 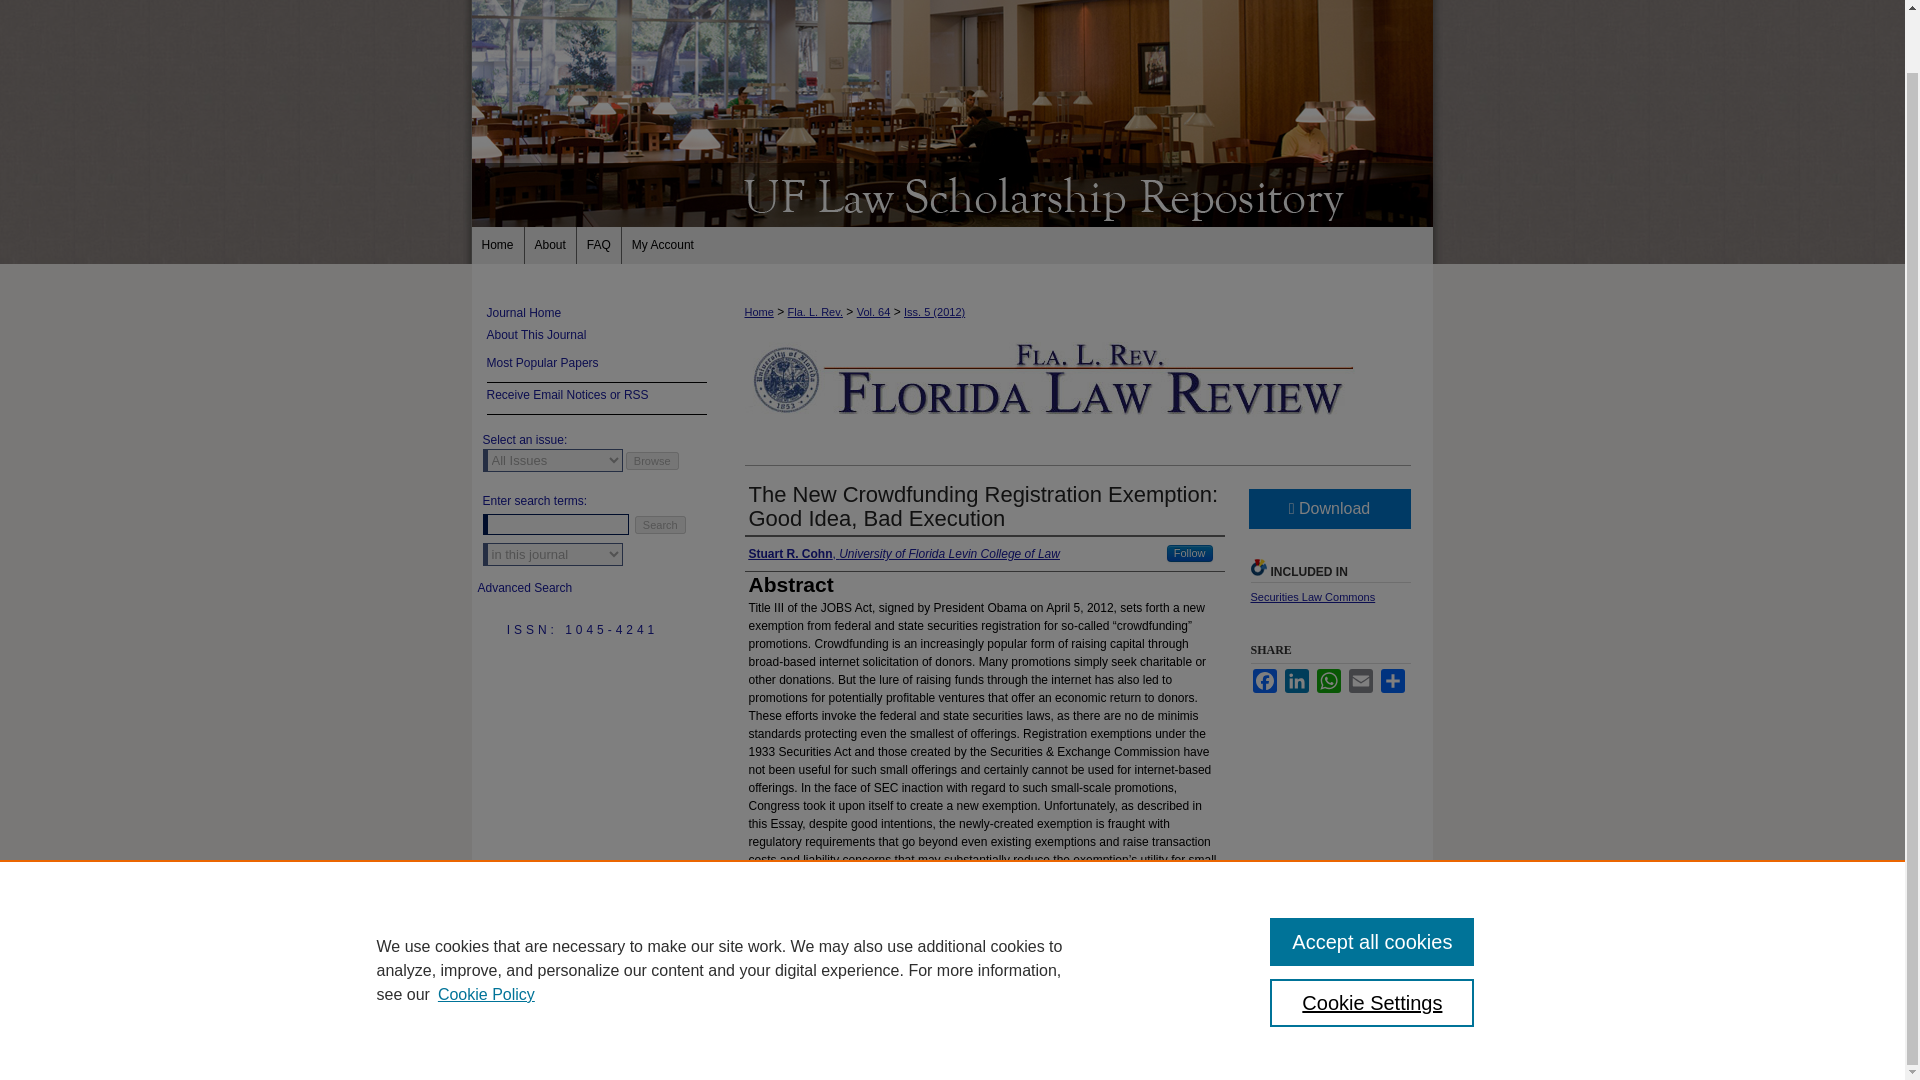 What do you see at coordinates (1312, 596) in the screenshot?
I see `Securities Law Commons` at bounding box center [1312, 596].